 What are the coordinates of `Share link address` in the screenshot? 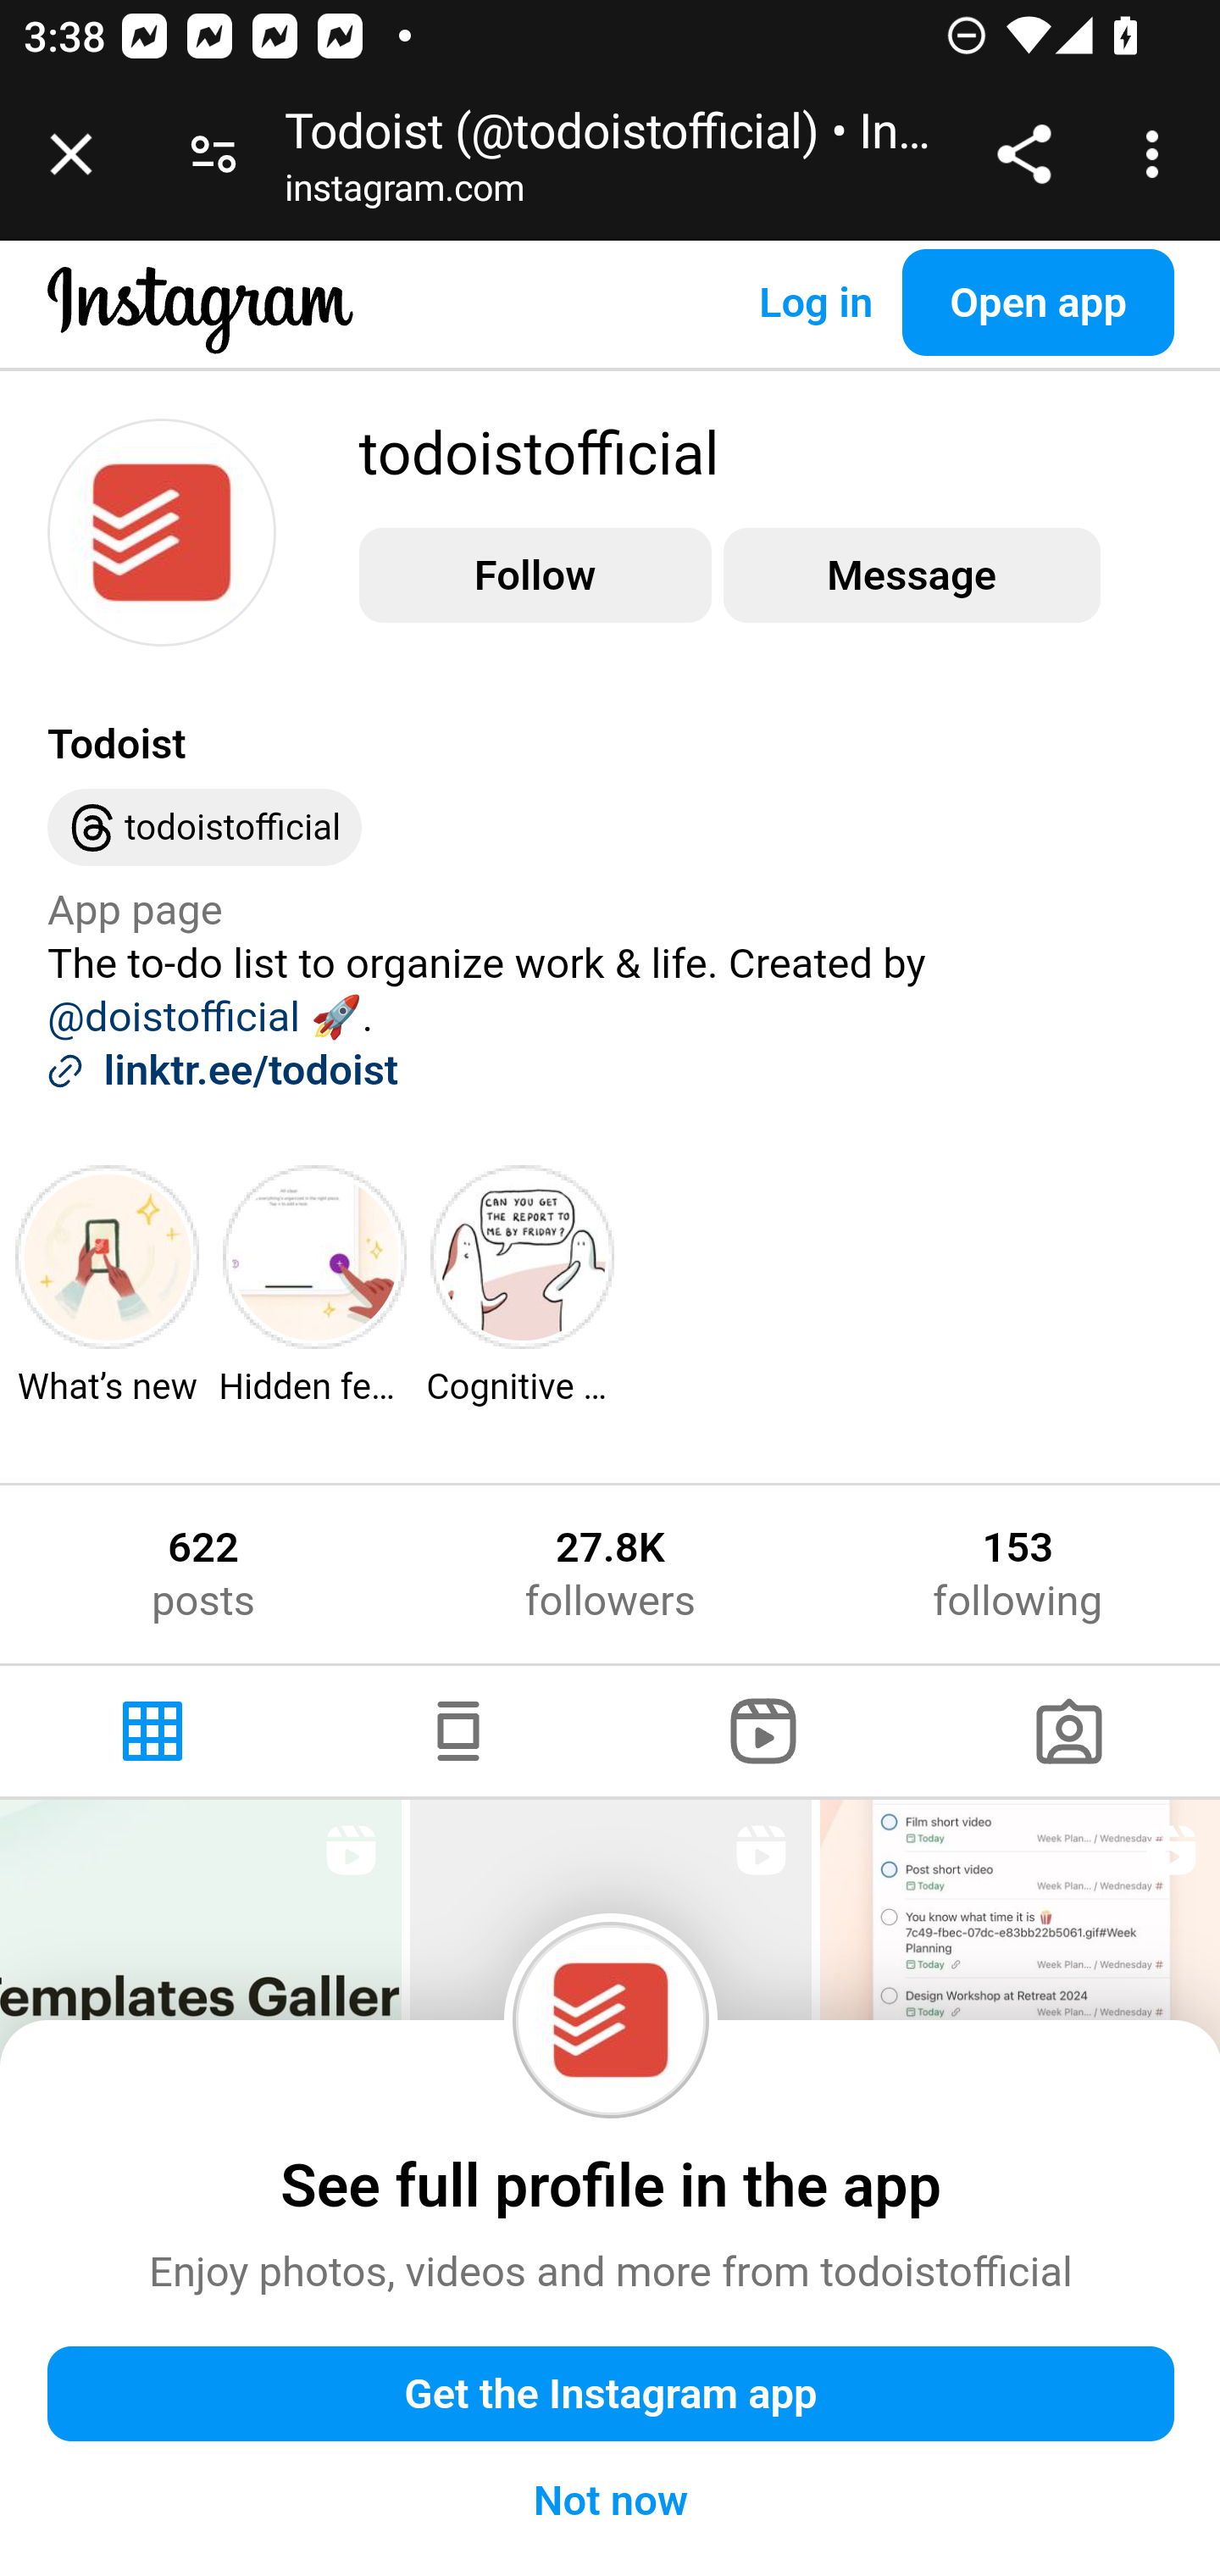 It's located at (1023, 154).